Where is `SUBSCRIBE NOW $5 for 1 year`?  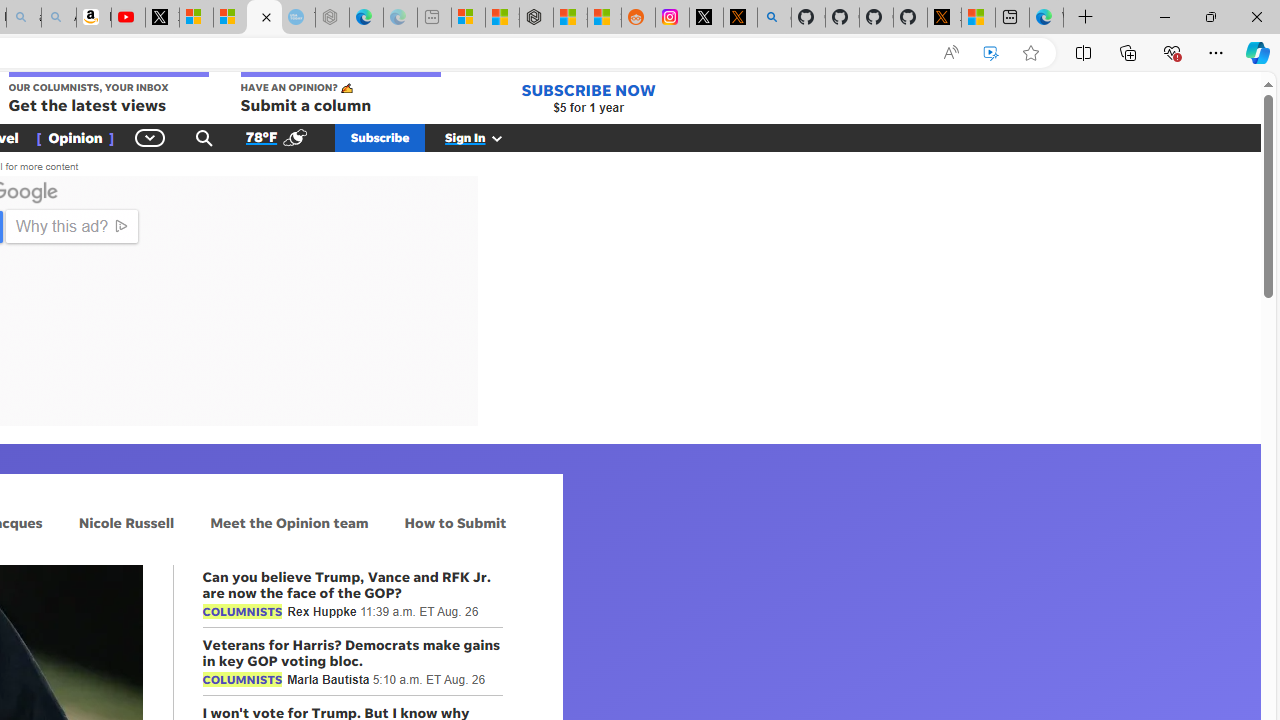
SUBSCRIBE NOW $5 for 1 year is located at coordinates (588, 98).